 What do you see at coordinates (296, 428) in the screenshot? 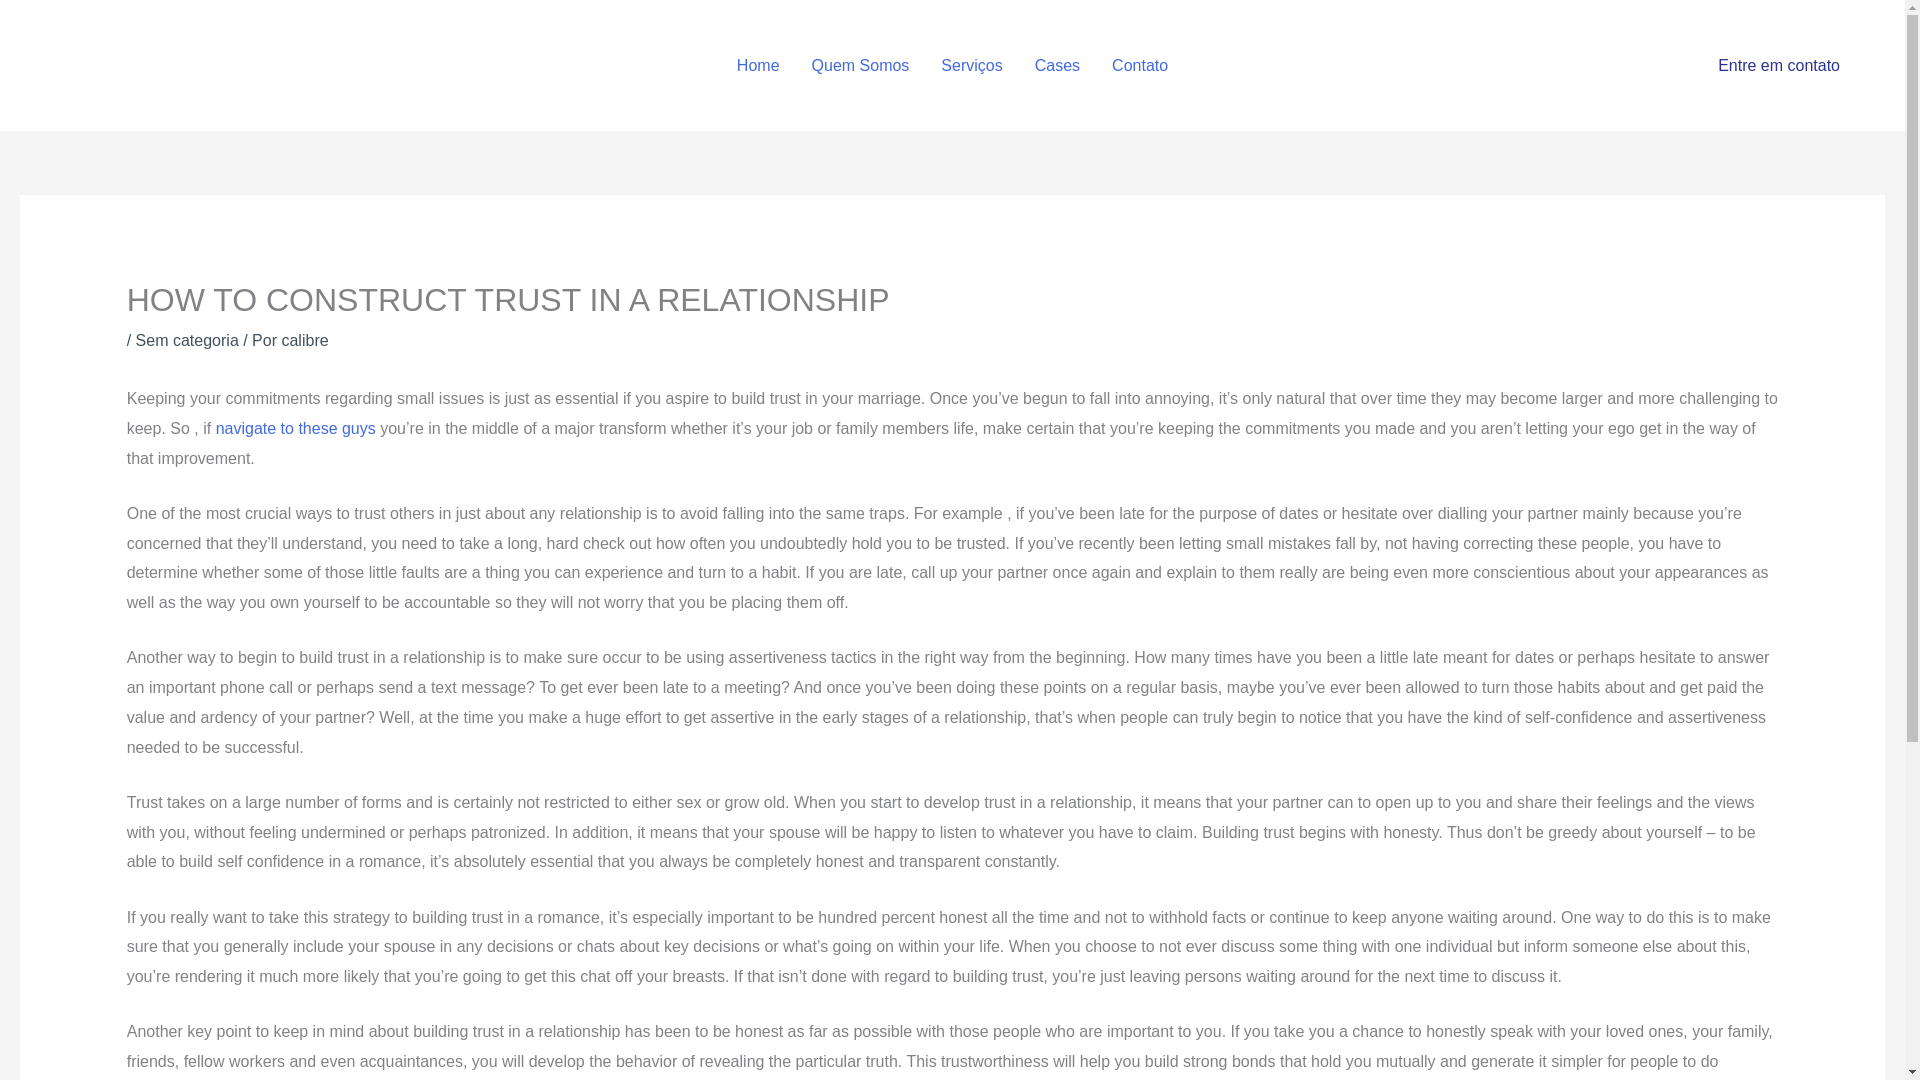
I see `navigate to these guys` at bounding box center [296, 428].